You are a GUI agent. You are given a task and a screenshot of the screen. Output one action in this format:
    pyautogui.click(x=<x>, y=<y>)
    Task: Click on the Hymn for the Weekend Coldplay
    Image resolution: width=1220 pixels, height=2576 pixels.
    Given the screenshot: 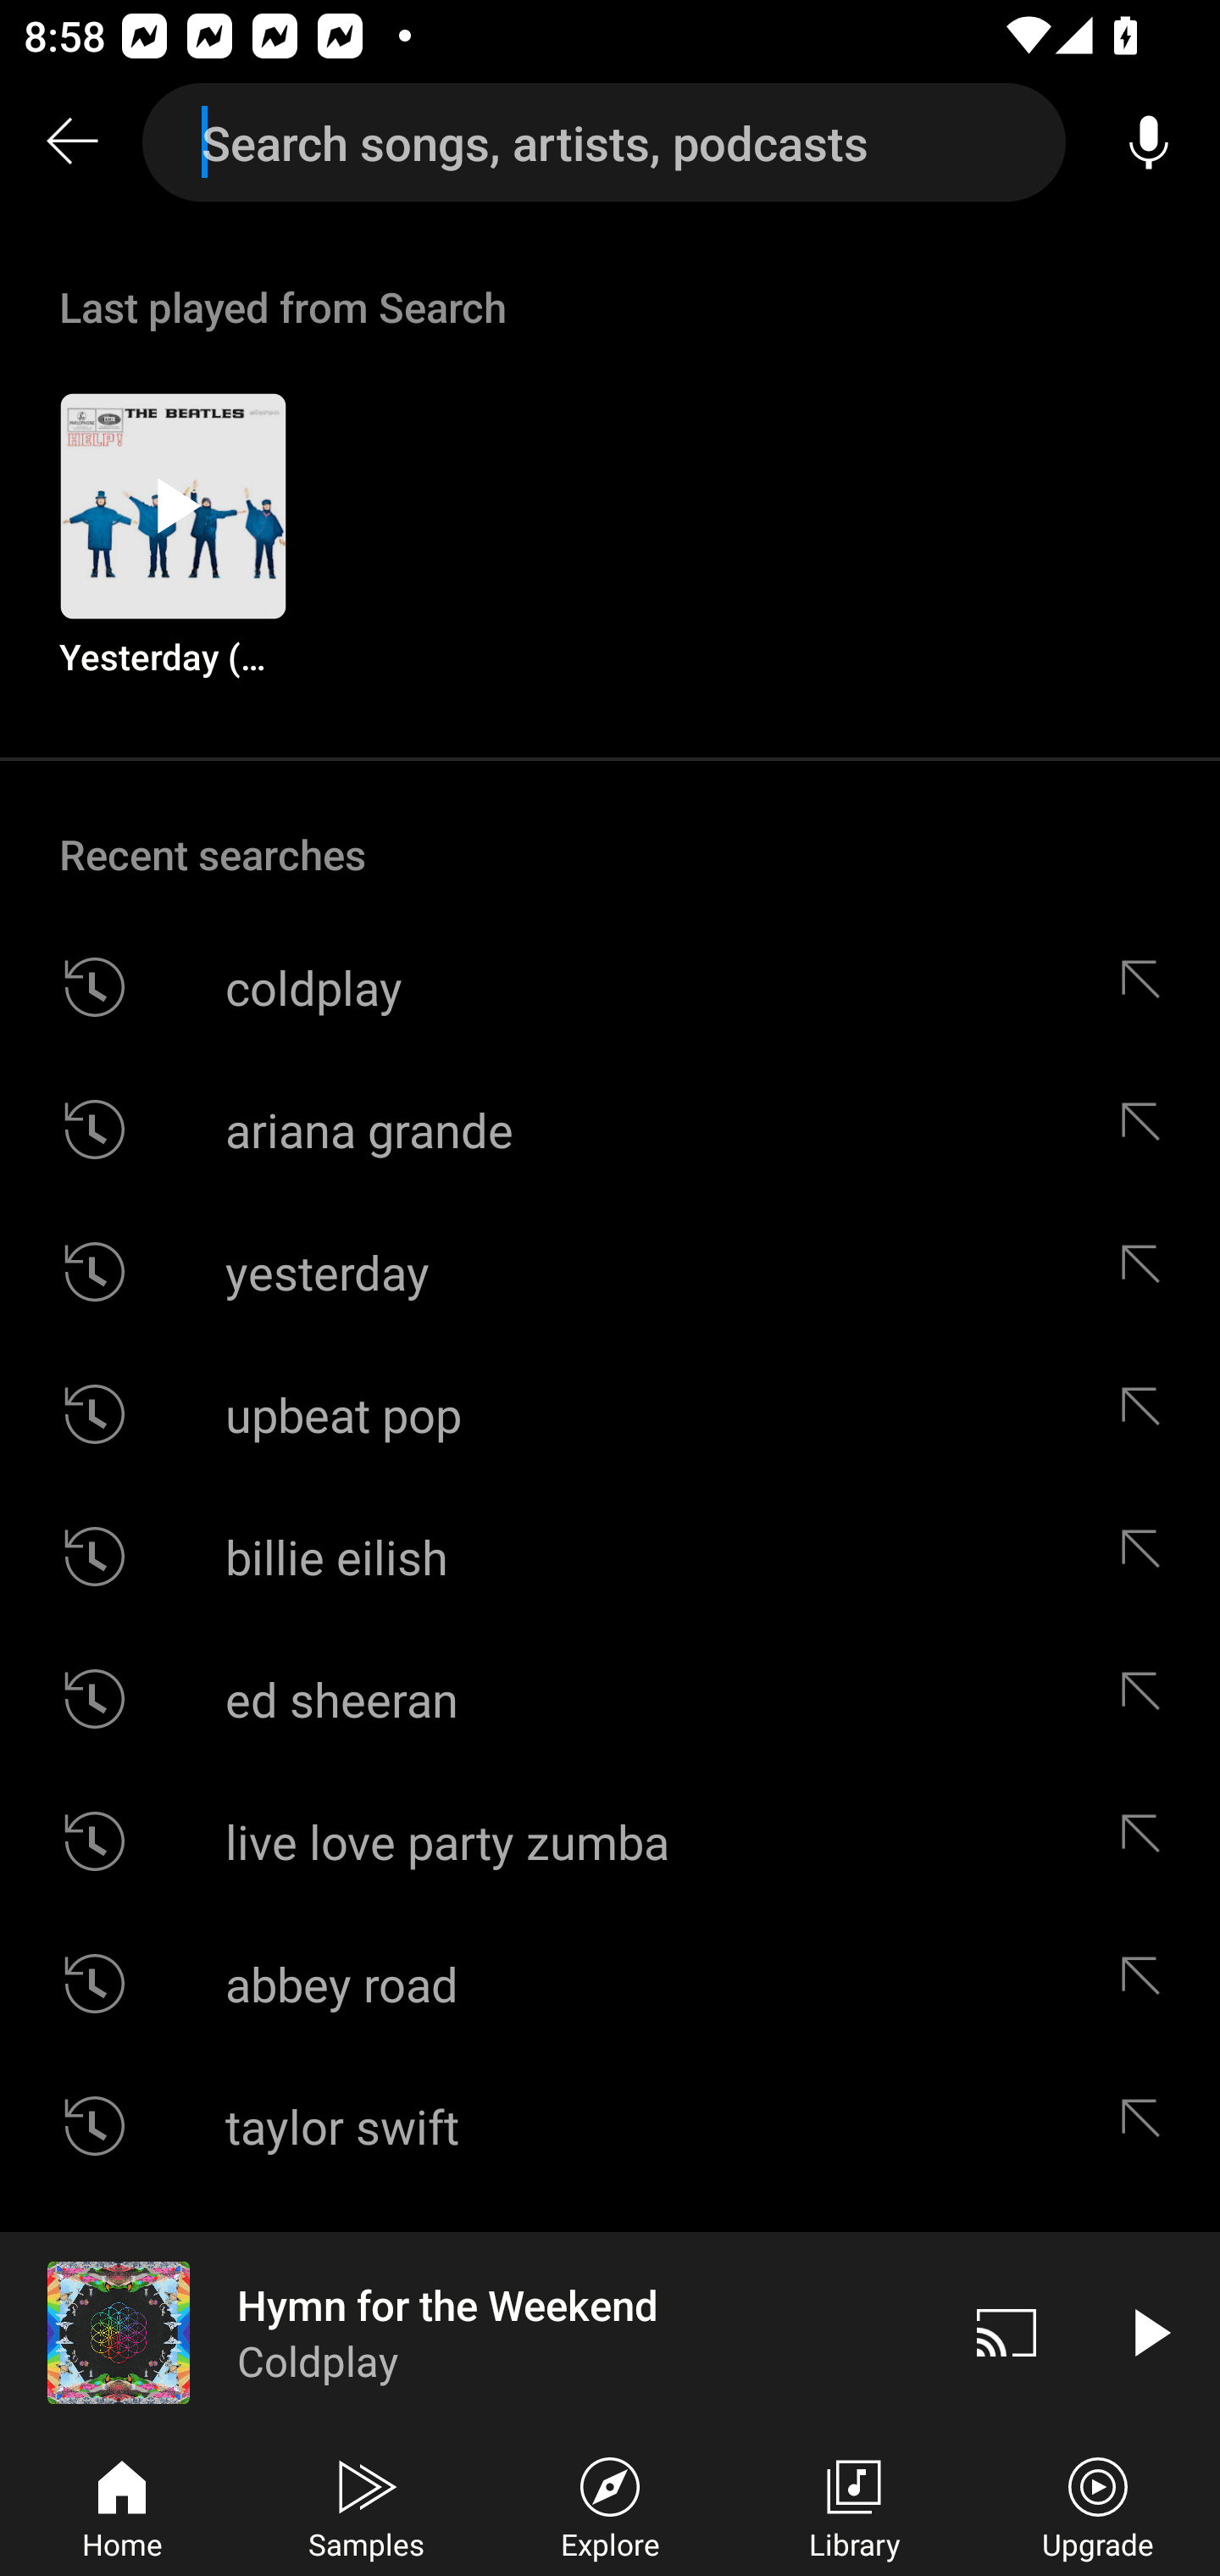 What is the action you would take?
    pyautogui.click(x=468, y=2332)
    